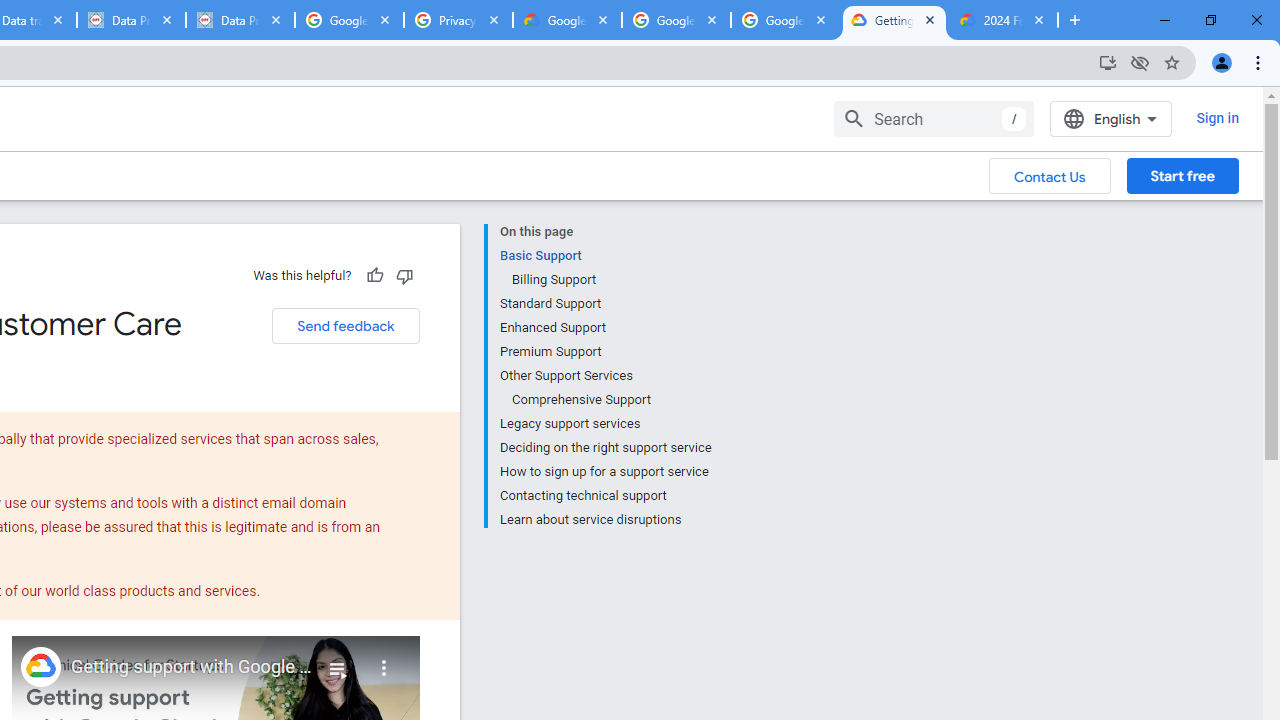 Image resolution: width=1280 pixels, height=720 pixels. Describe the element at coordinates (345, 326) in the screenshot. I see `Send feedback` at that location.